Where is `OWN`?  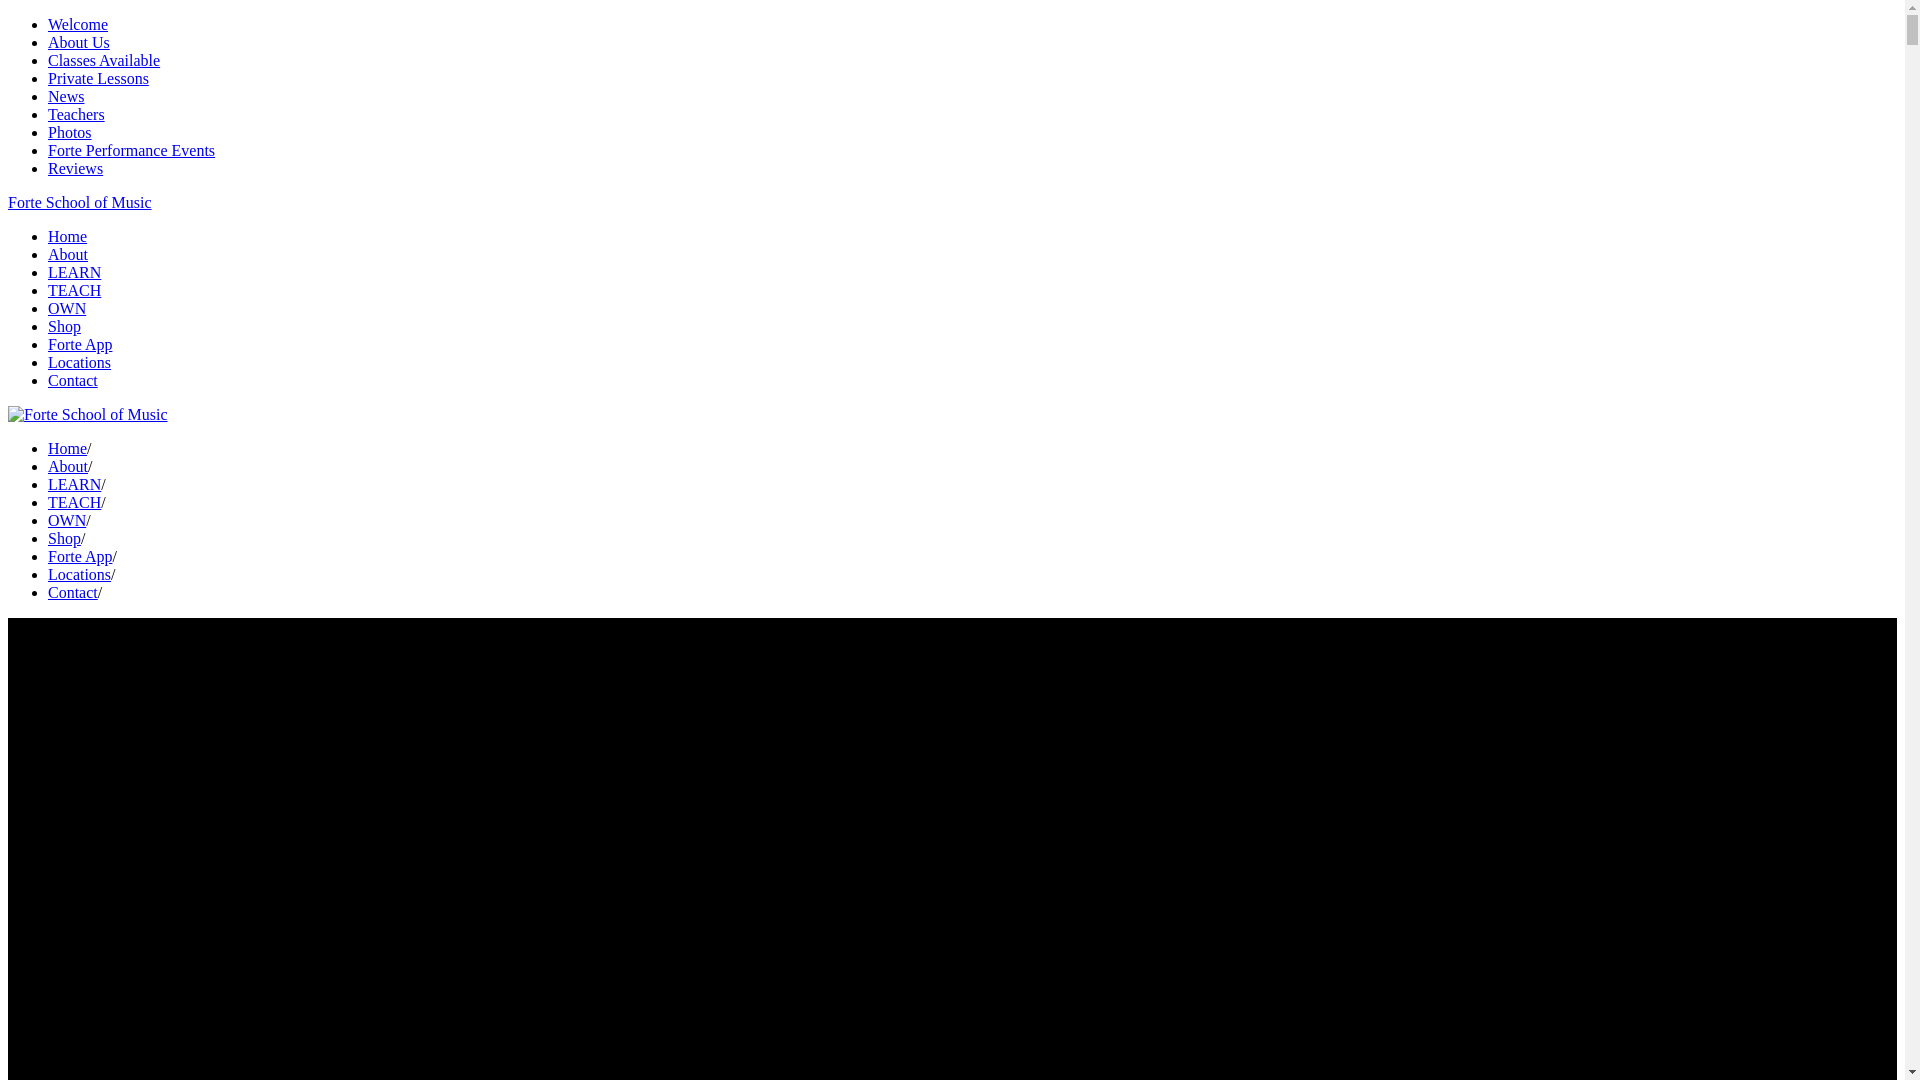
OWN is located at coordinates (67, 308).